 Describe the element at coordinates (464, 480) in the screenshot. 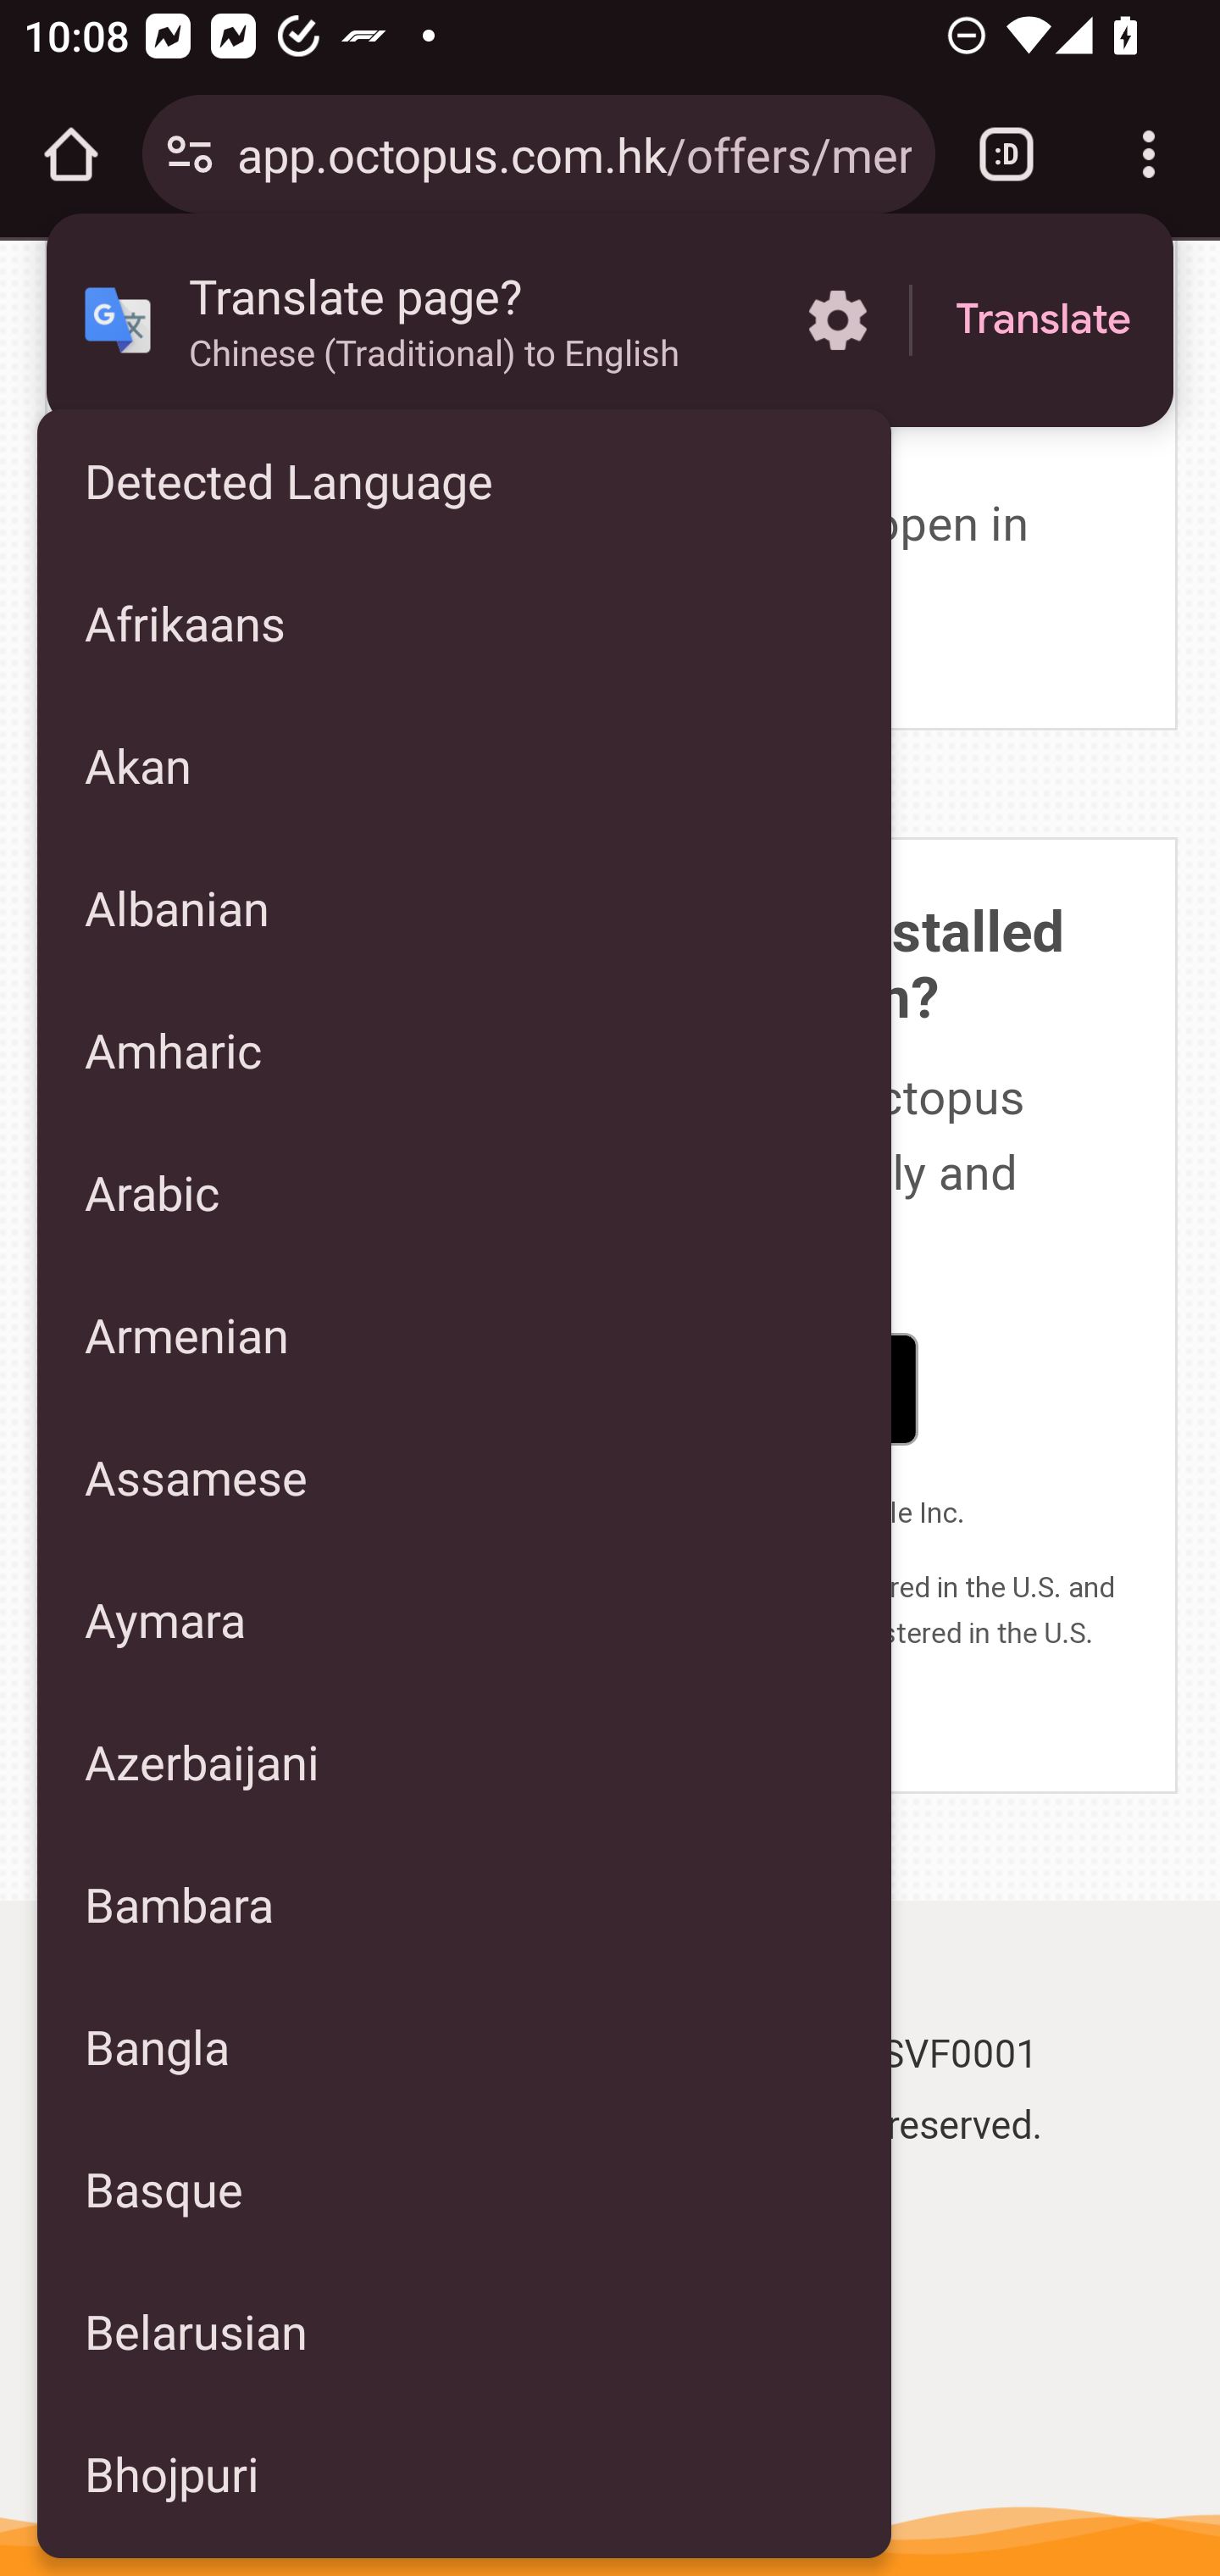

I see `Detected Language` at that location.